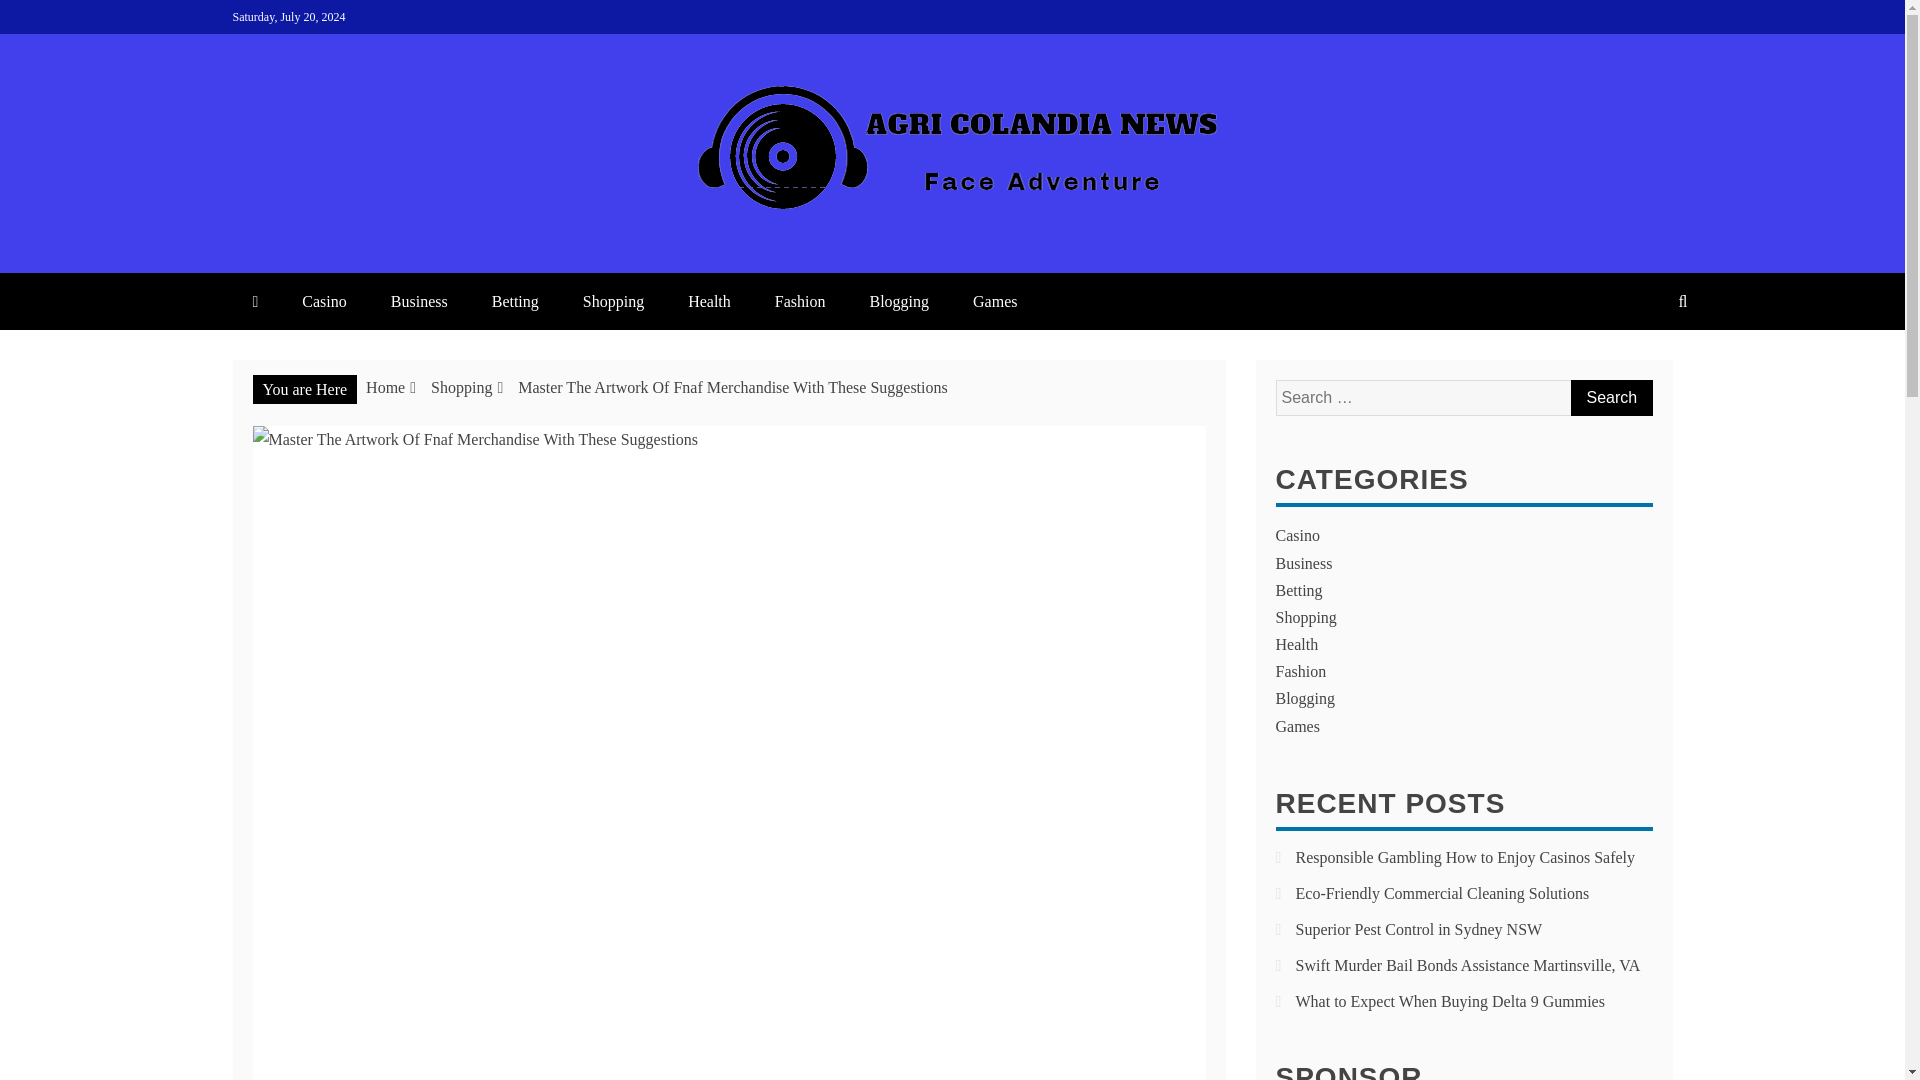 This screenshot has height=1080, width=1920. What do you see at coordinates (1610, 398) in the screenshot?
I see `Search` at bounding box center [1610, 398].